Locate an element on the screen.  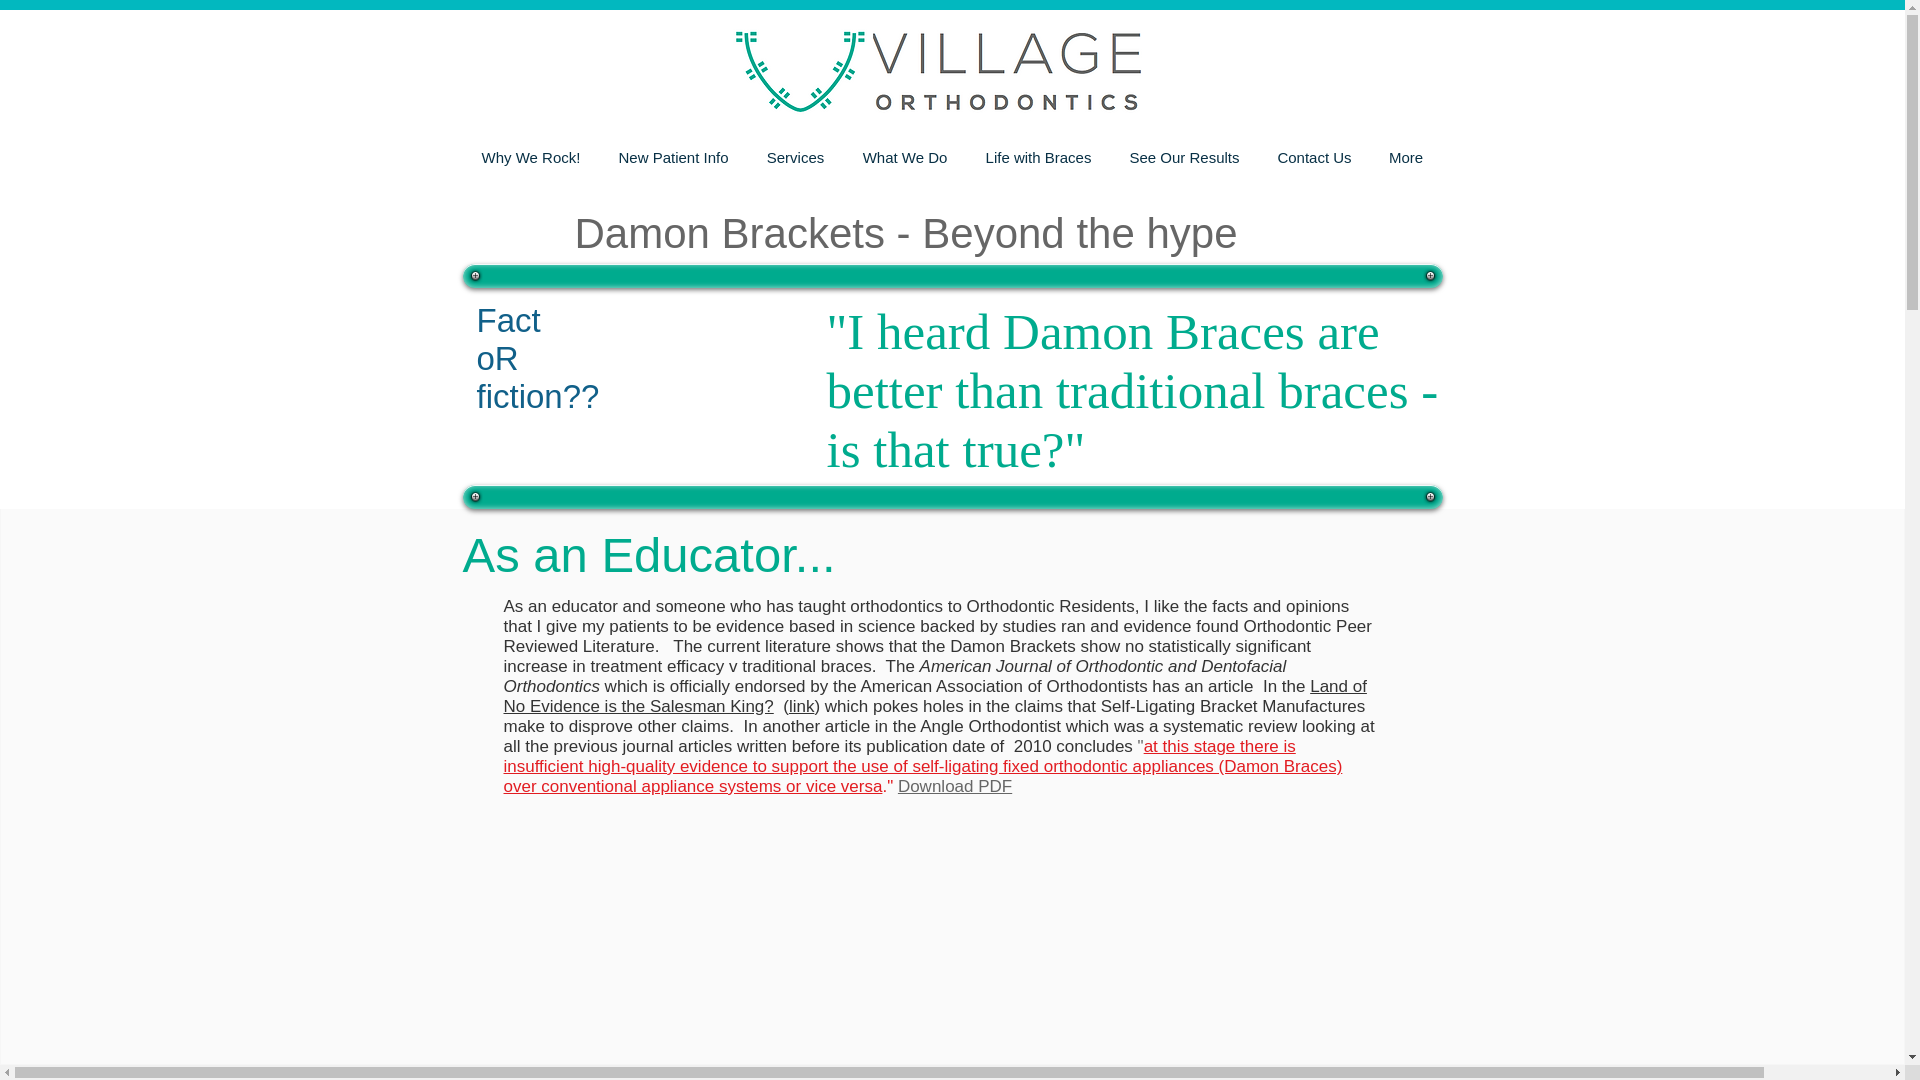
Life with Braces is located at coordinates (1037, 157).